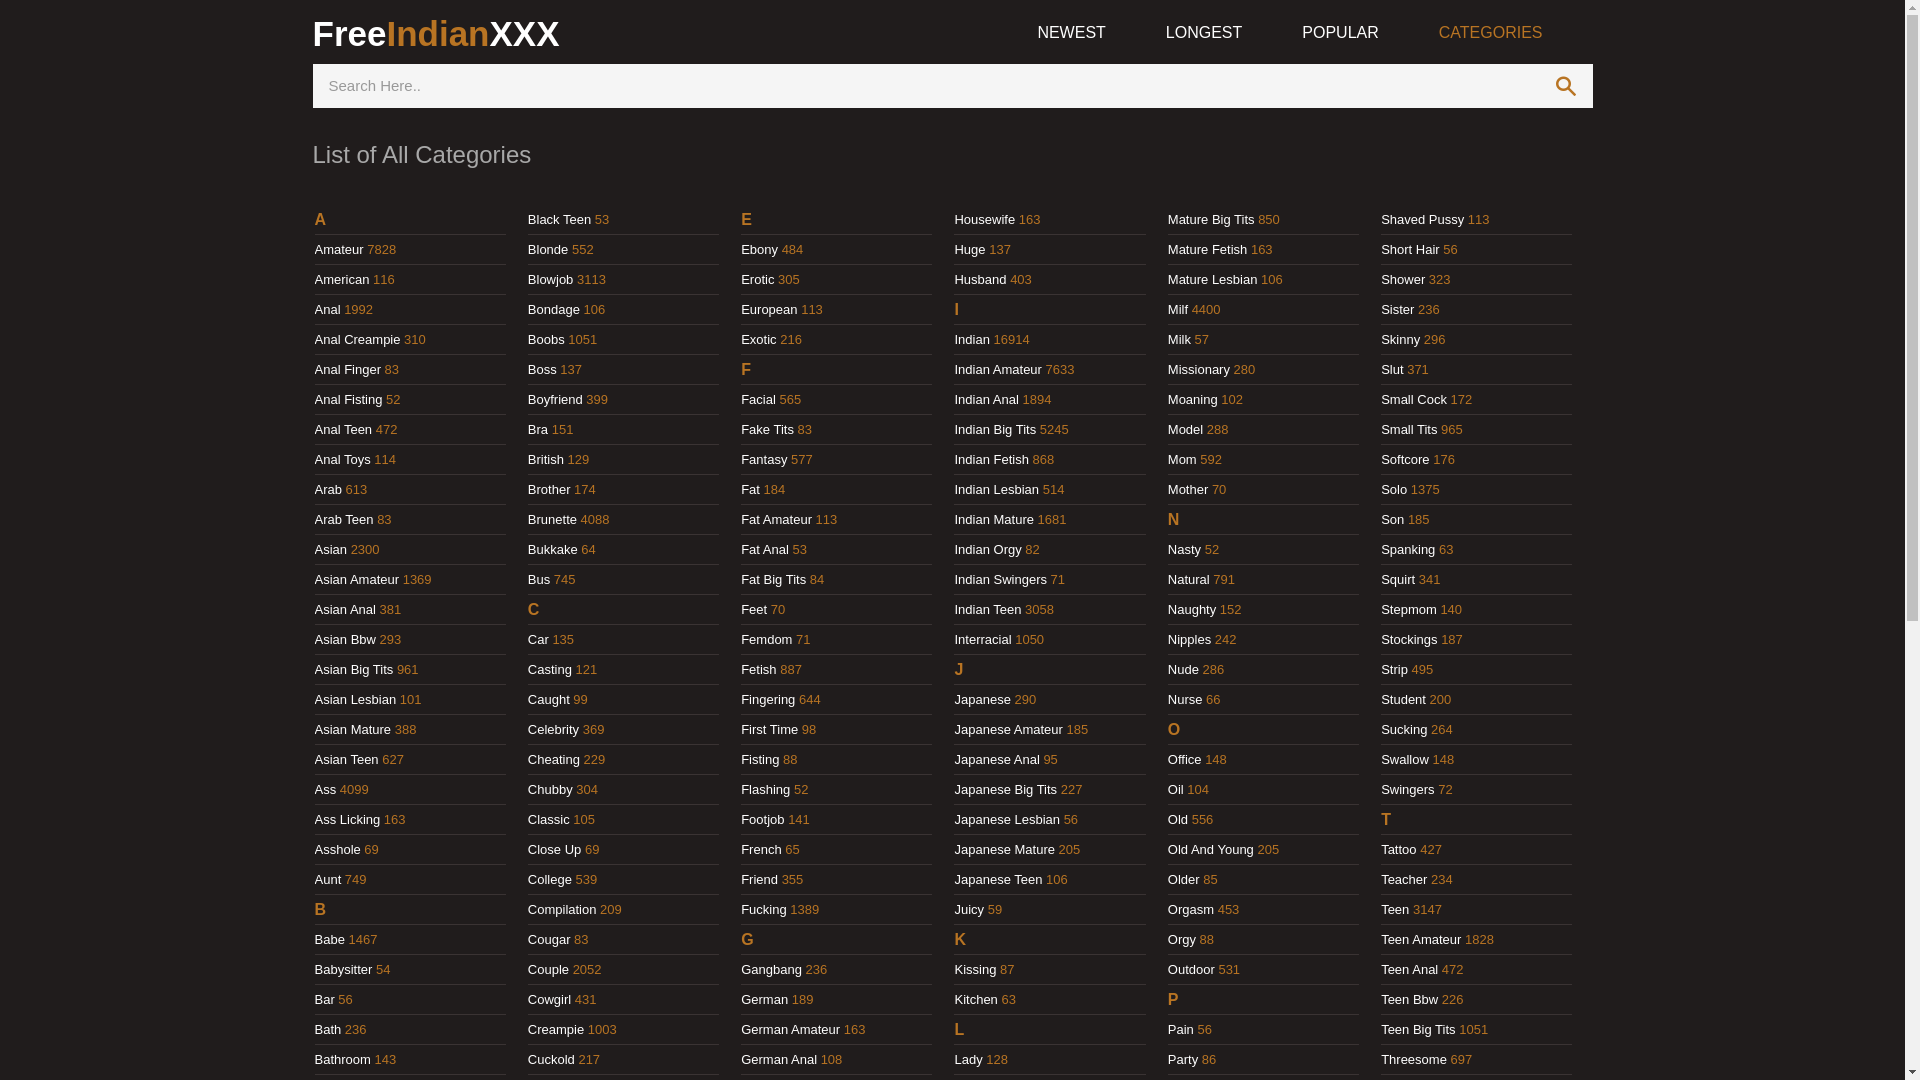 The height and width of the screenshot is (1080, 1920). I want to click on Asian Lesbian, so click(355, 700).